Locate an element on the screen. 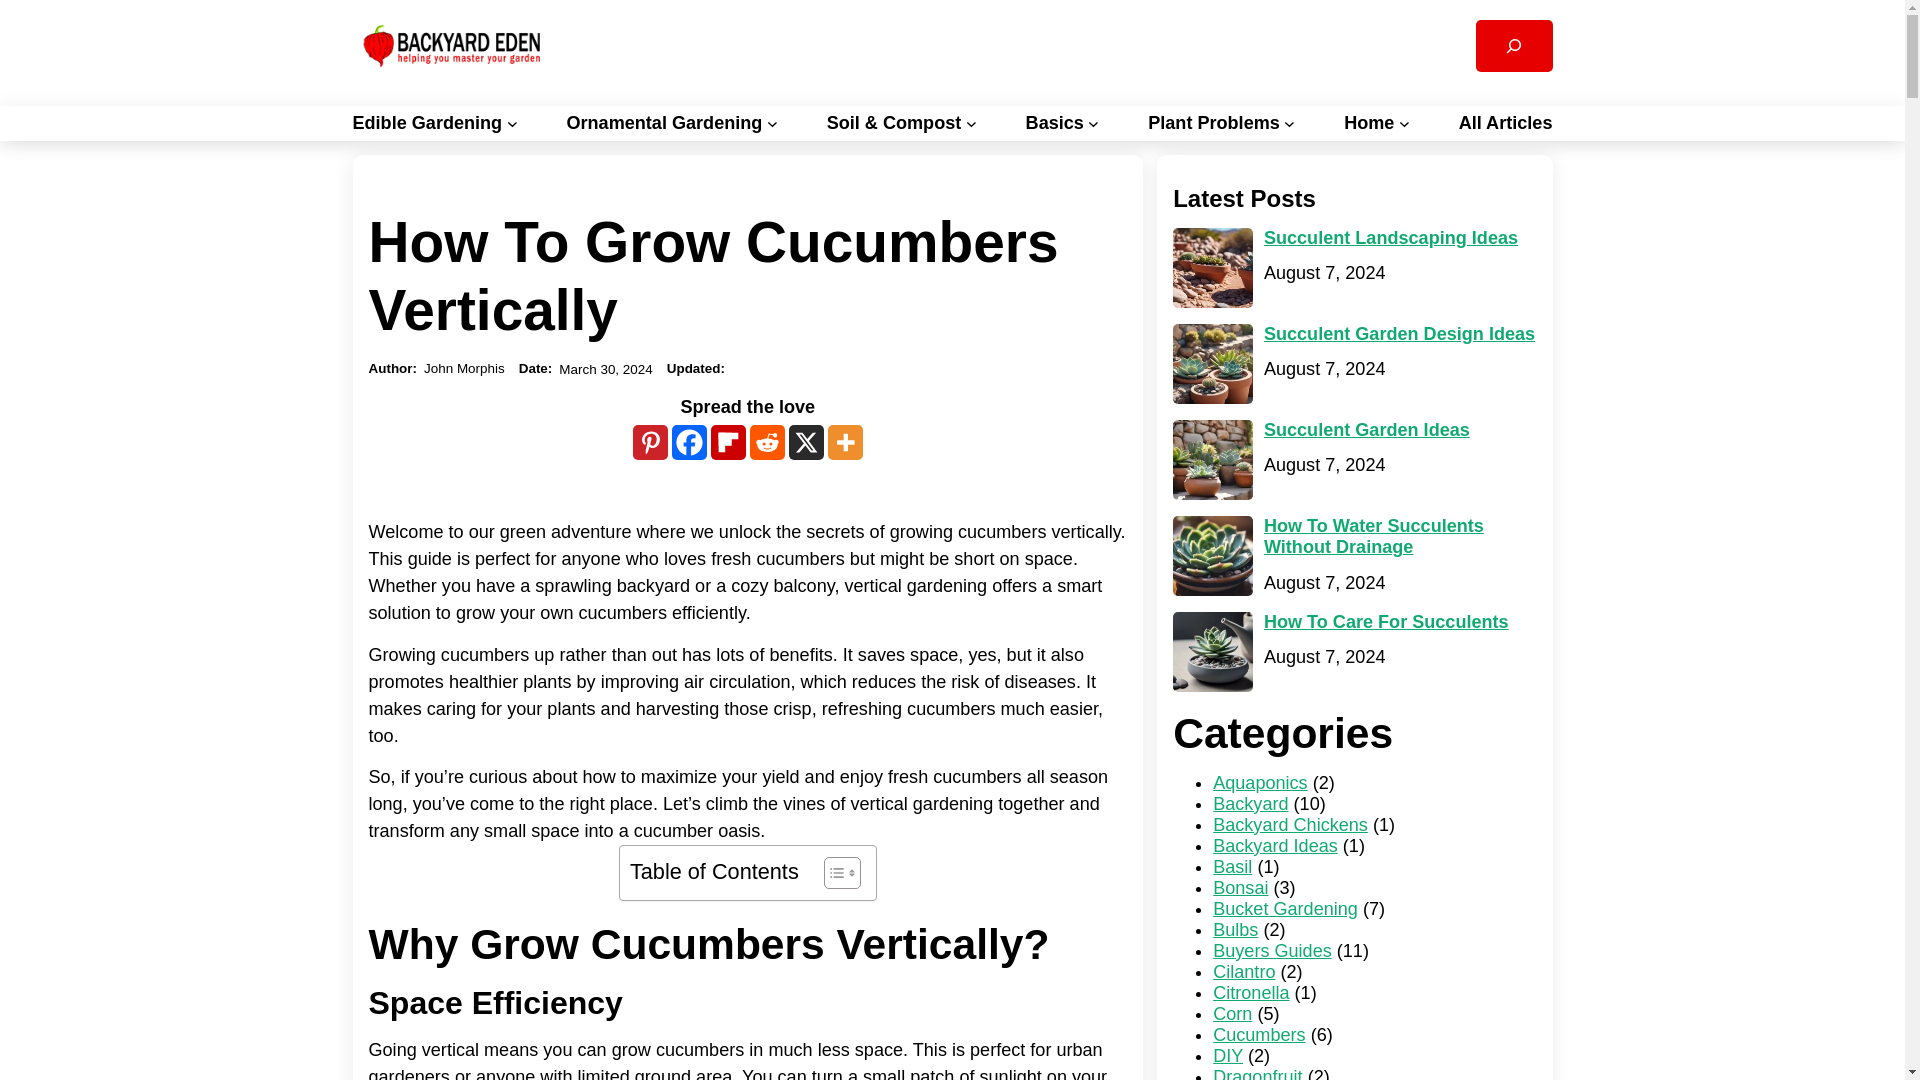 The height and width of the screenshot is (1080, 1920). Plant Problems is located at coordinates (1214, 123).